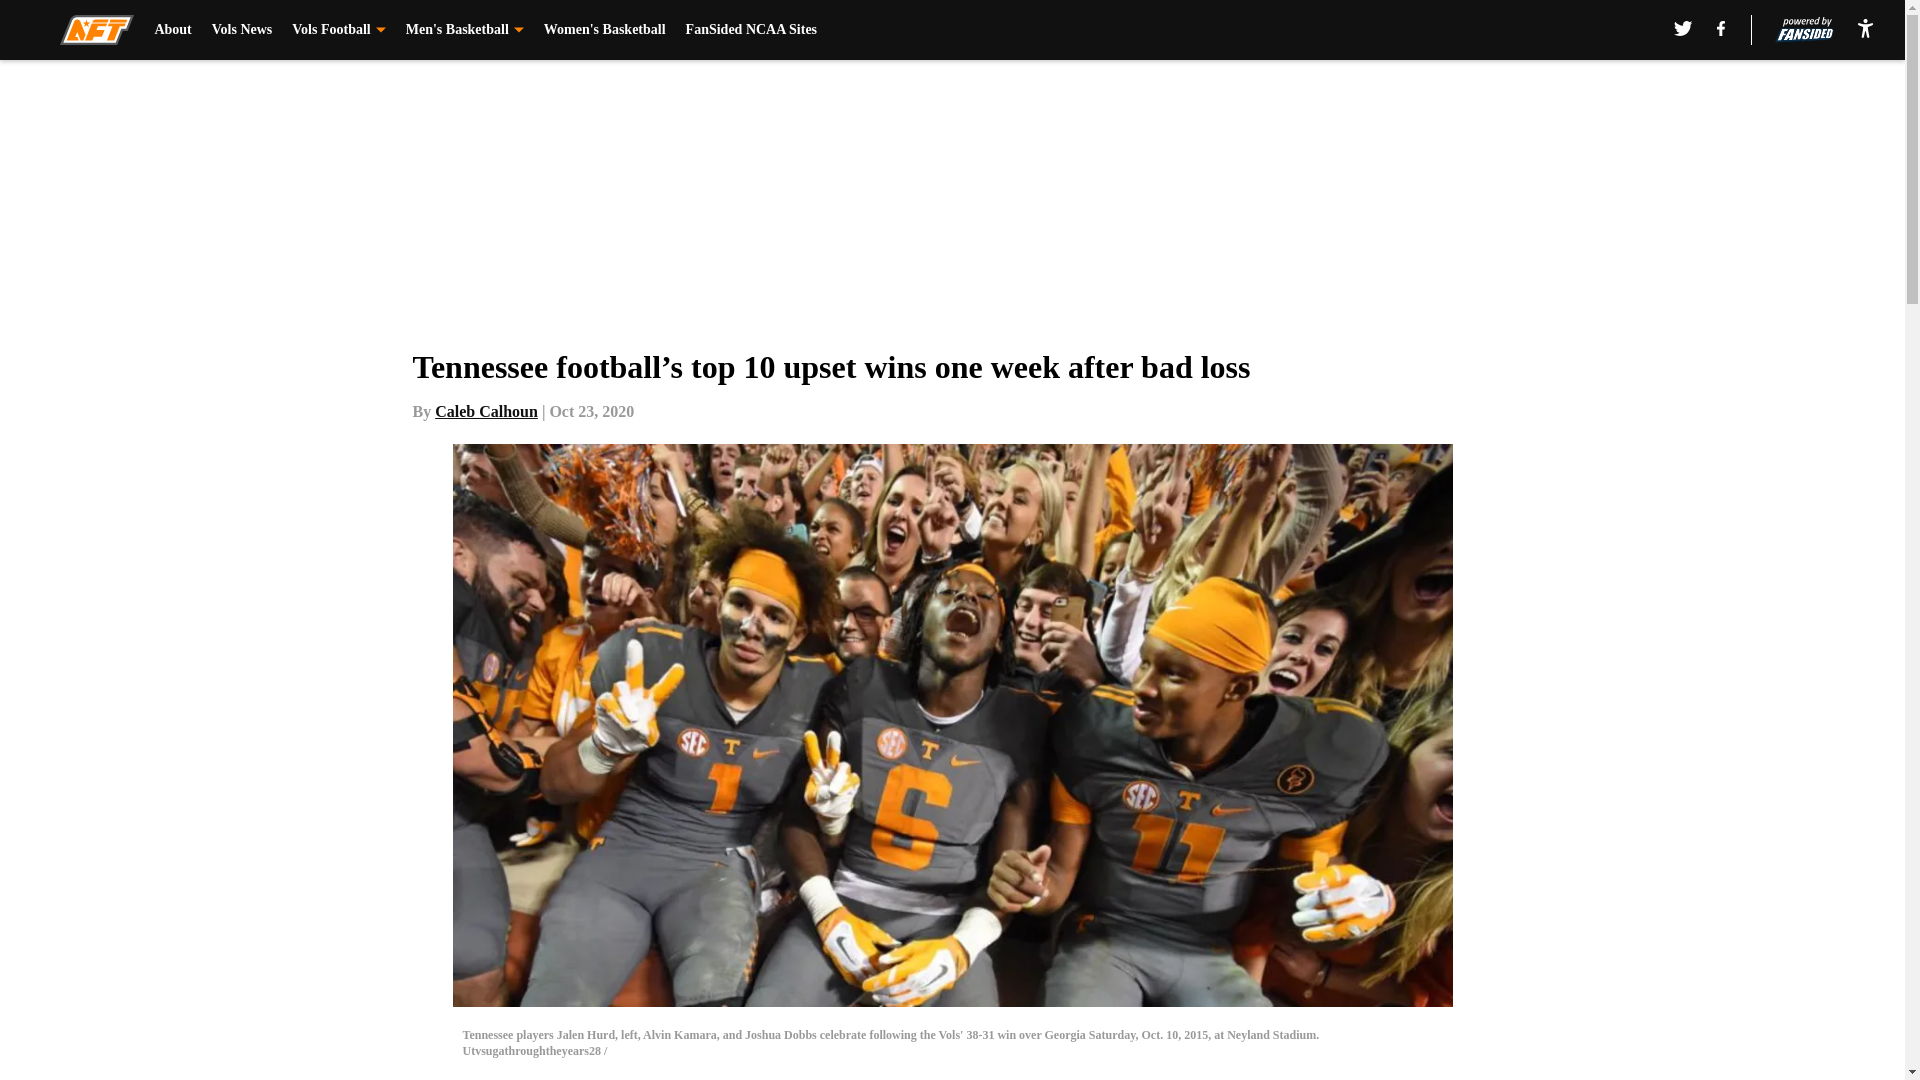 This screenshot has width=1920, height=1080. Describe the element at coordinates (242, 30) in the screenshot. I see `Vols News` at that location.